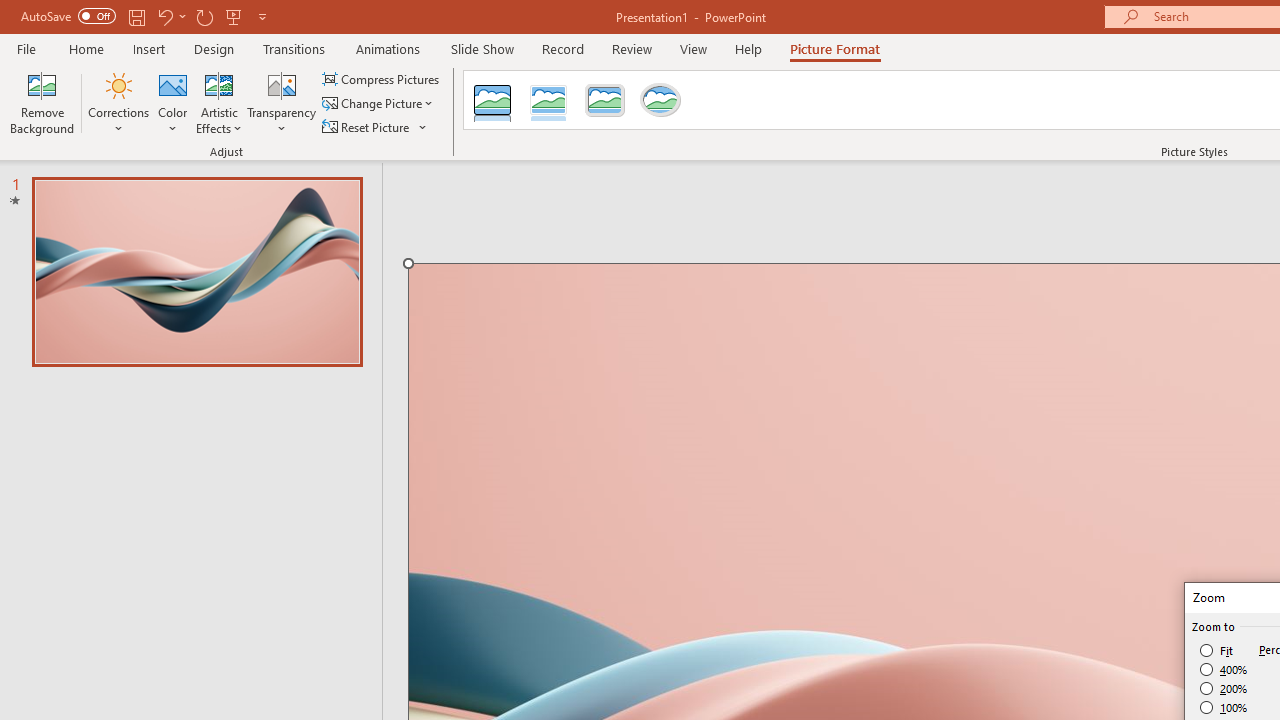 The width and height of the screenshot is (1280, 720). What do you see at coordinates (42, 102) in the screenshot?
I see `Remove Background` at bounding box center [42, 102].